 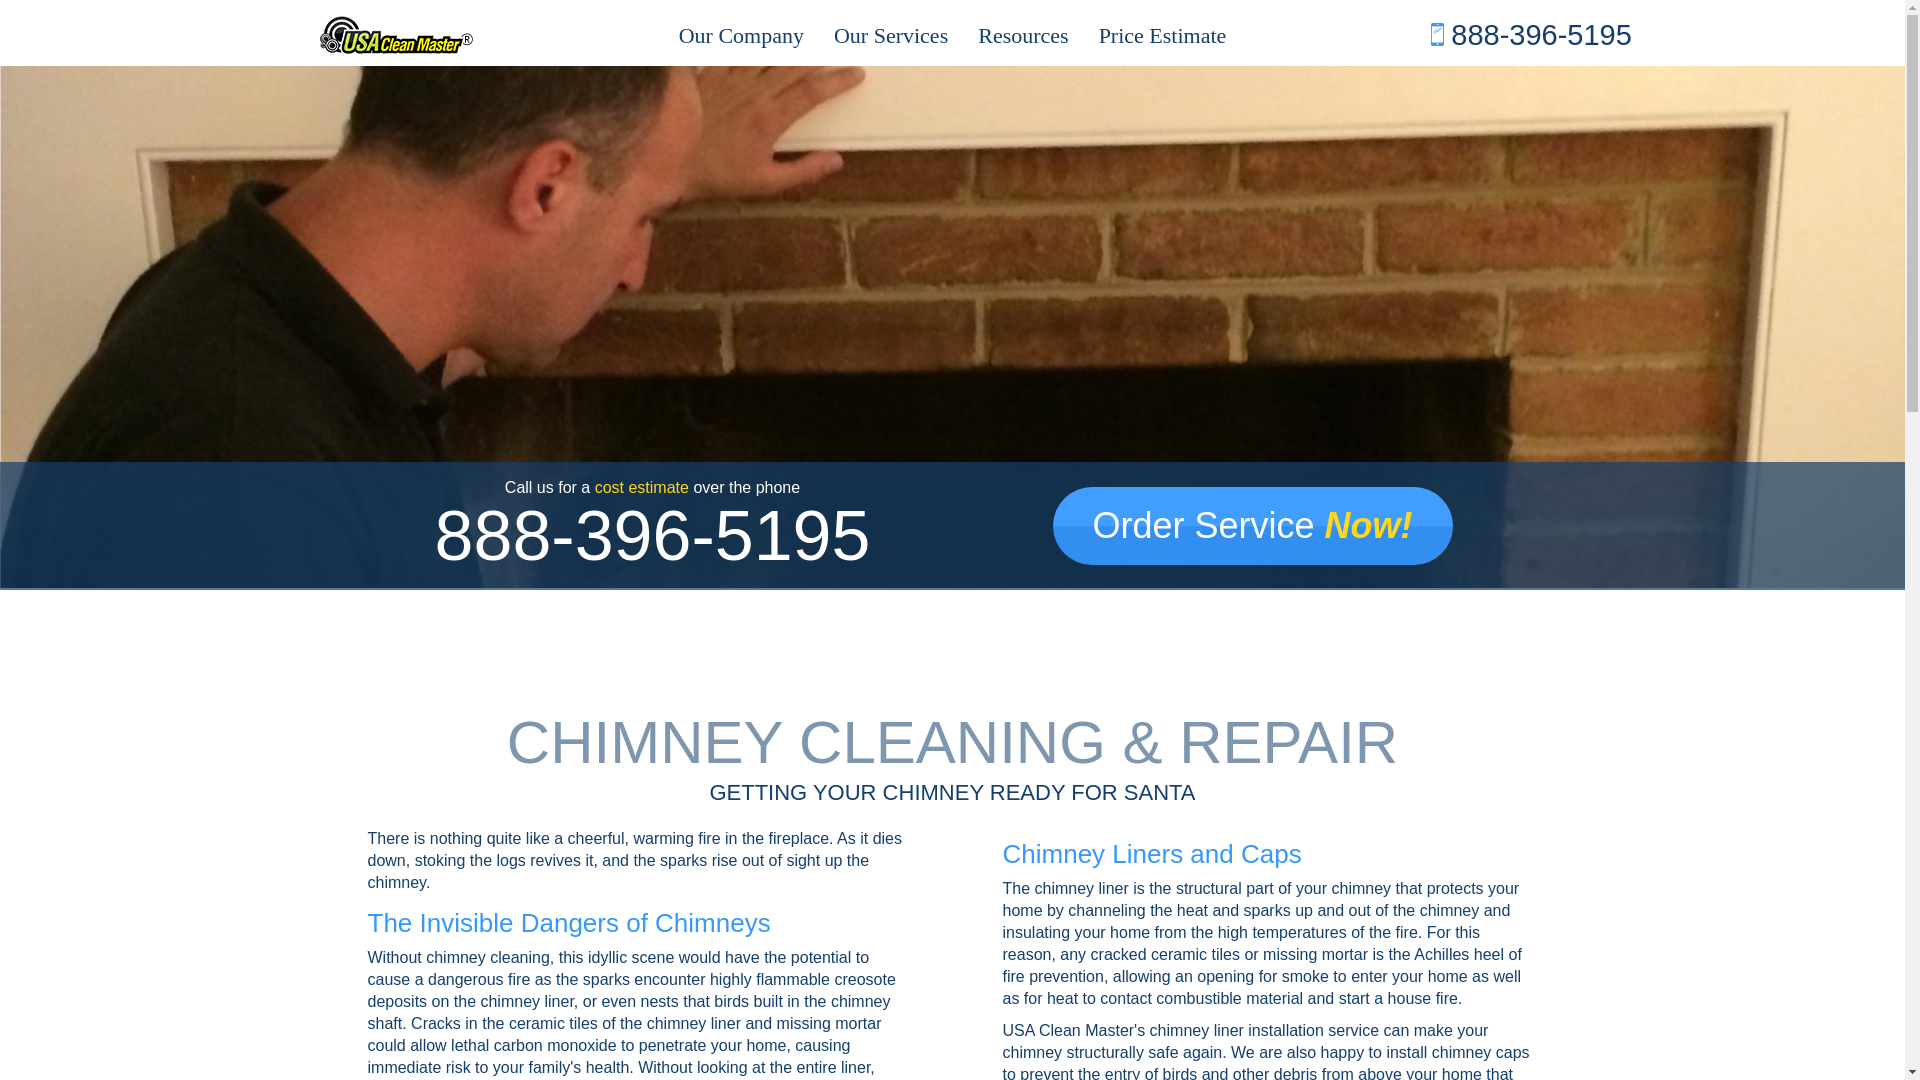 What do you see at coordinates (396, 36) in the screenshot?
I see `USA Clean Master` at bounding box center [396, 36].